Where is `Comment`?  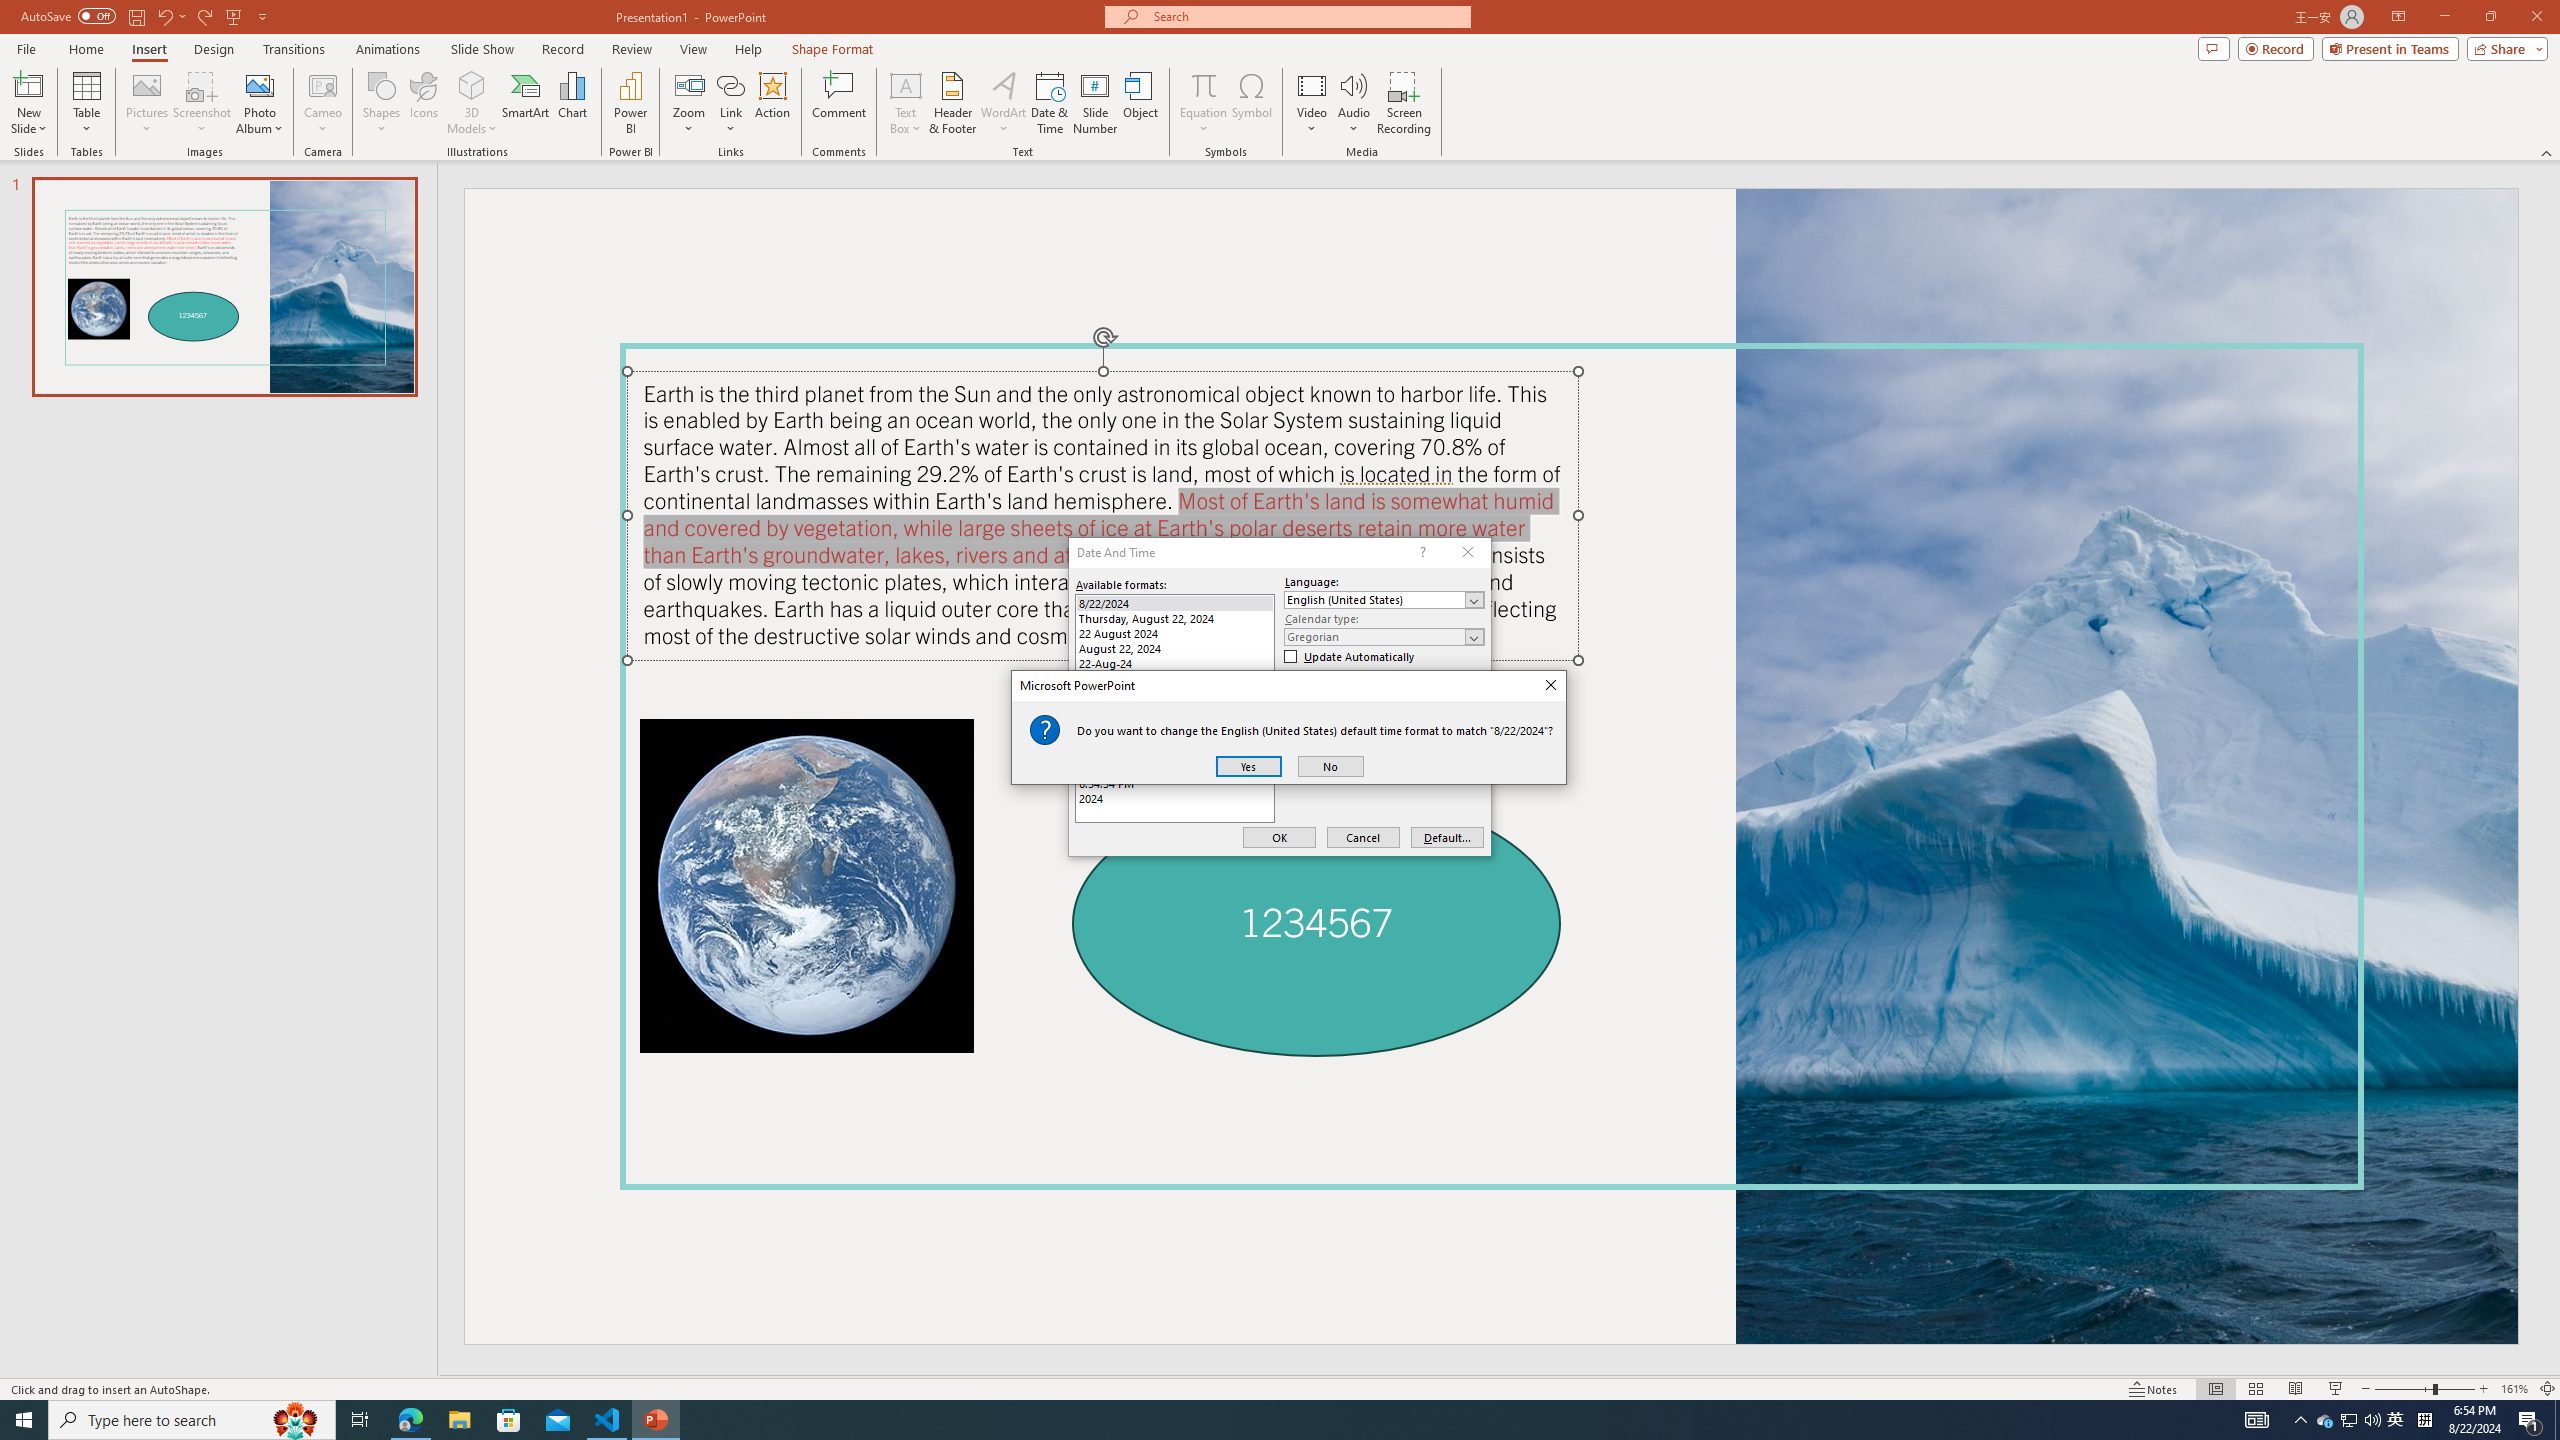
Comment is located at coordinates (838, 103).